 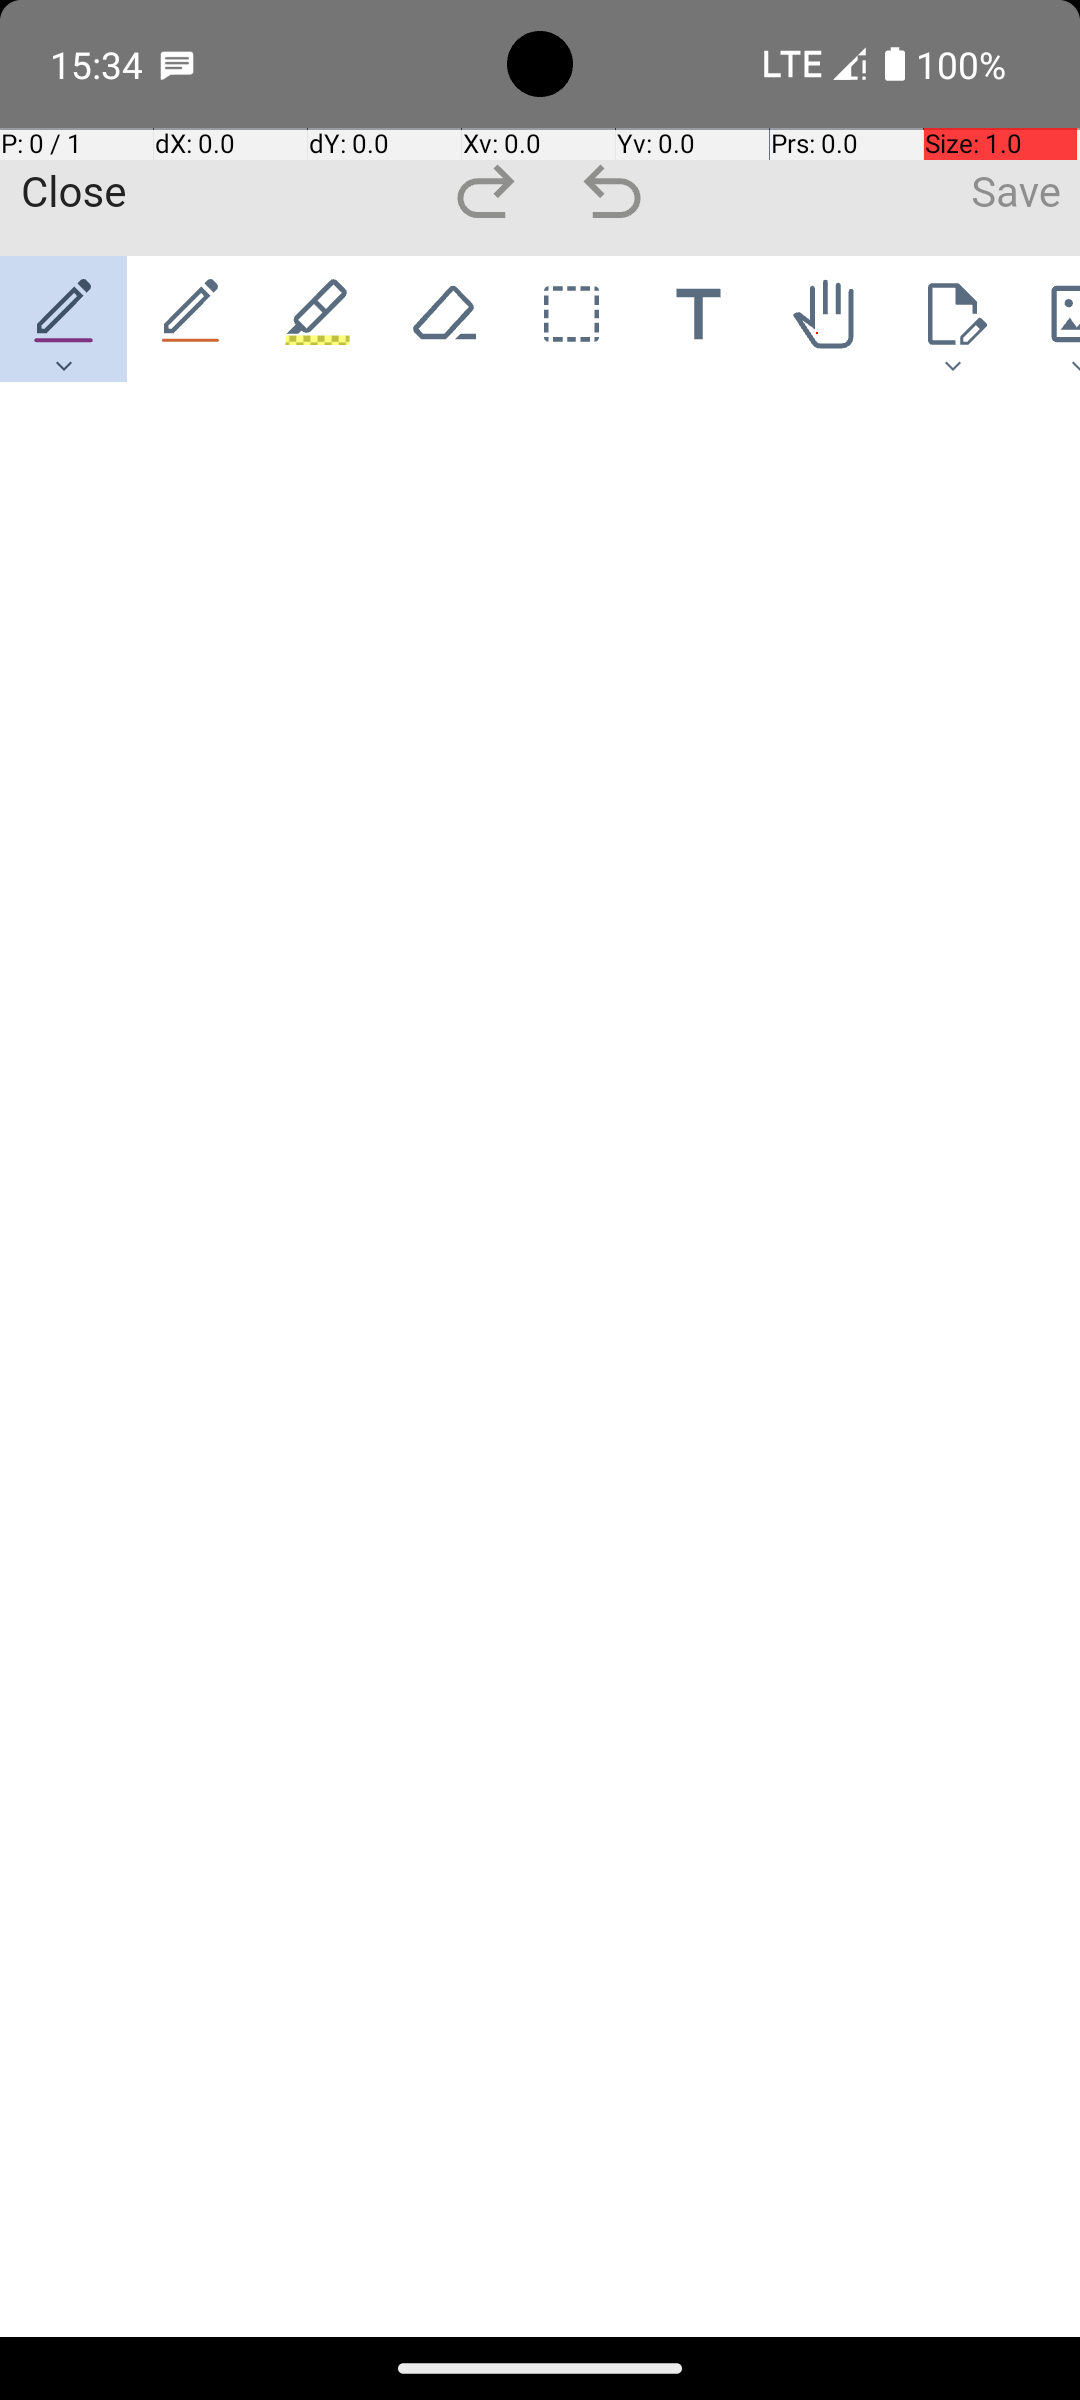 What do you see at coordinates (108, 474) in the screenshot?
I see `Enable sound-based exploration` at bounding box center [108, 474].